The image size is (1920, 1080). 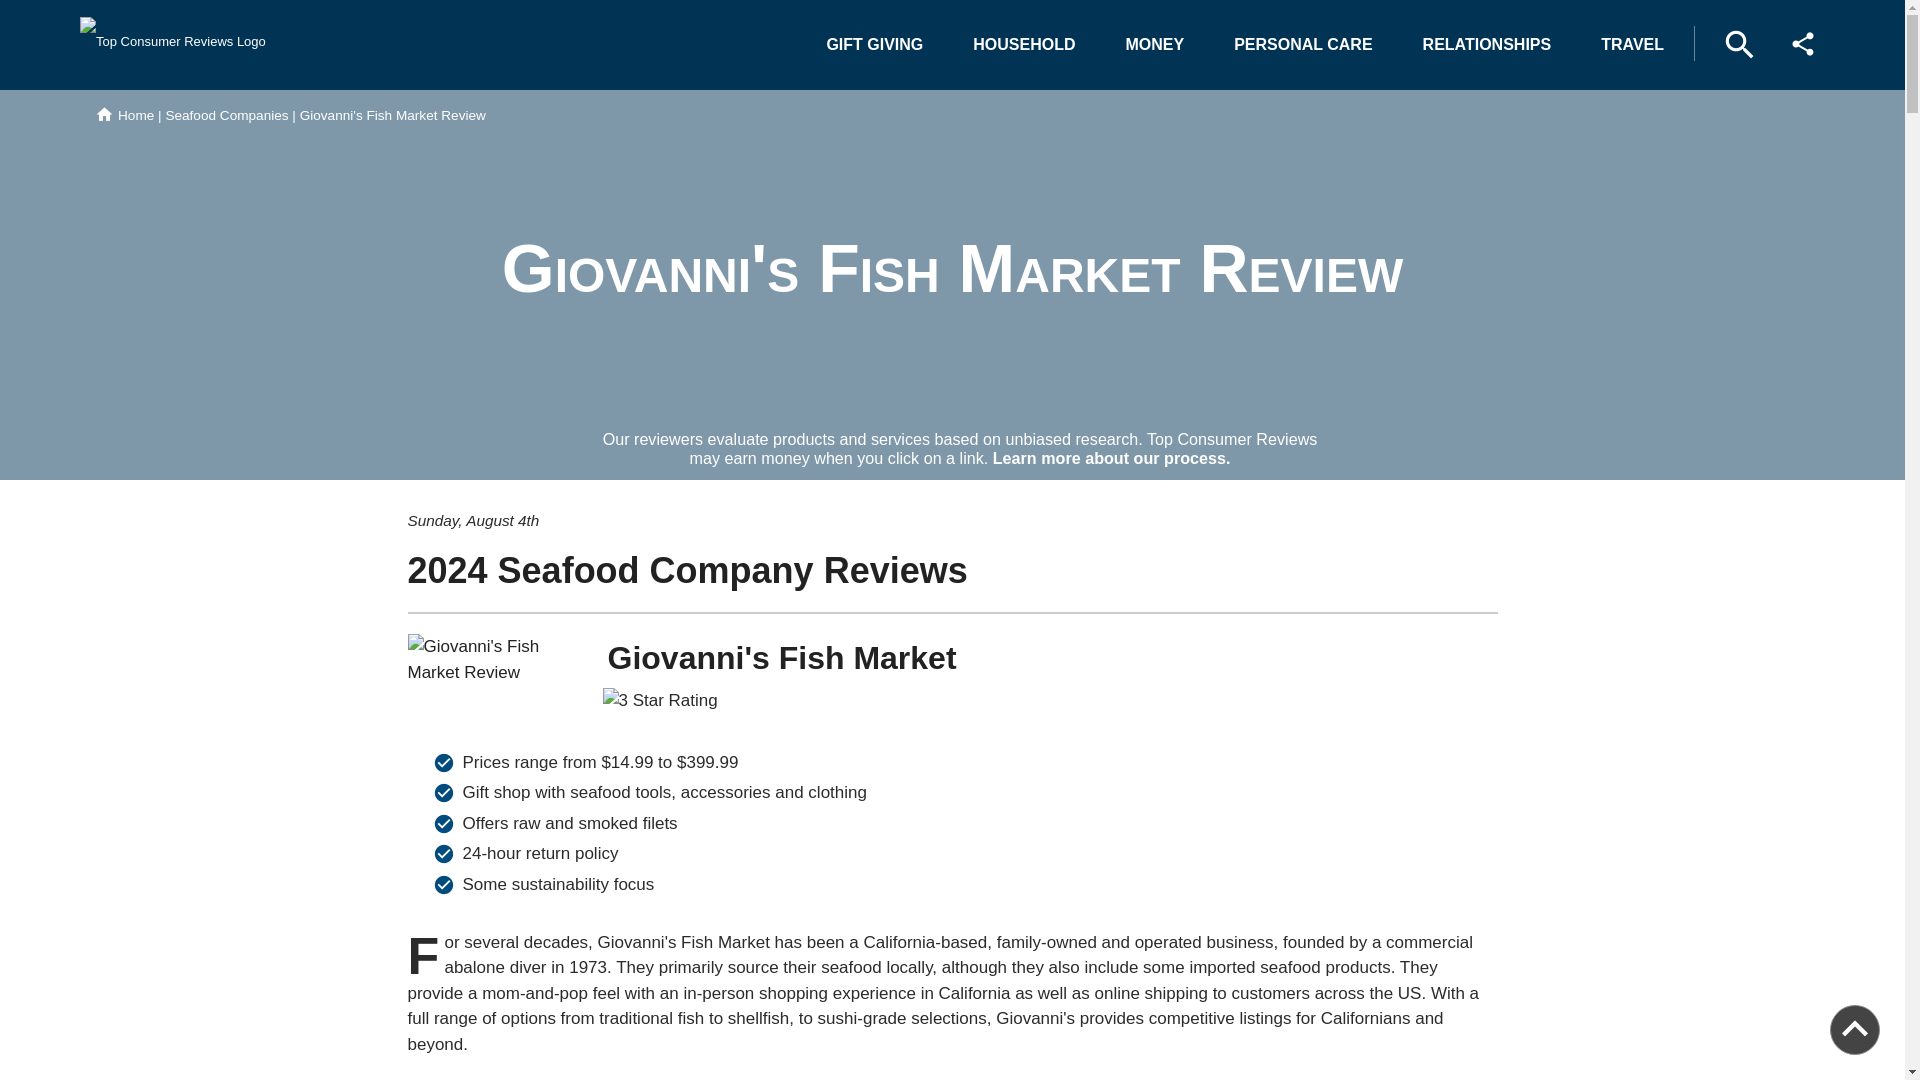 What do you see at coordinates (1302, 44) in the screenshot?
I see `PERSONAL CARE` at bounding box center [1302, 44].